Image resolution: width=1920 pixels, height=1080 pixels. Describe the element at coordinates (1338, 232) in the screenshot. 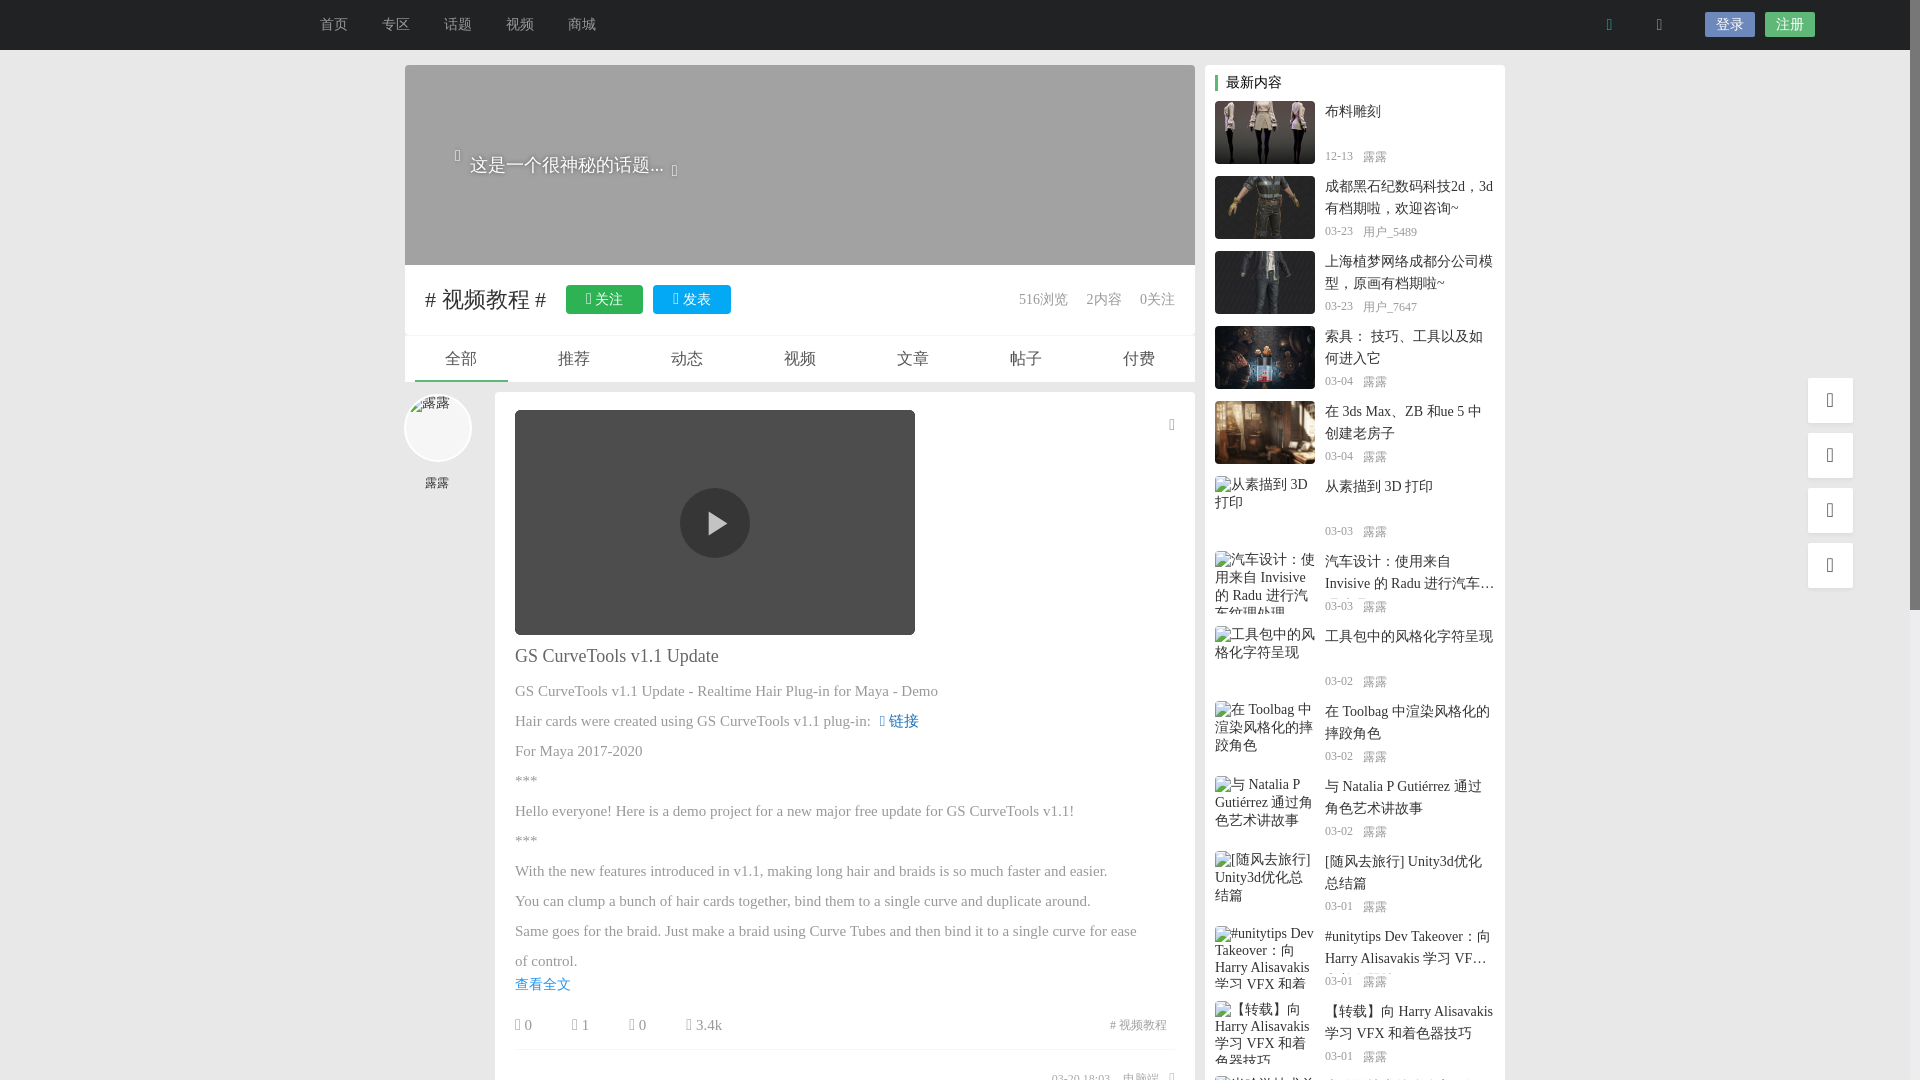

I see `2022-03-23 10:49:39` at that location.